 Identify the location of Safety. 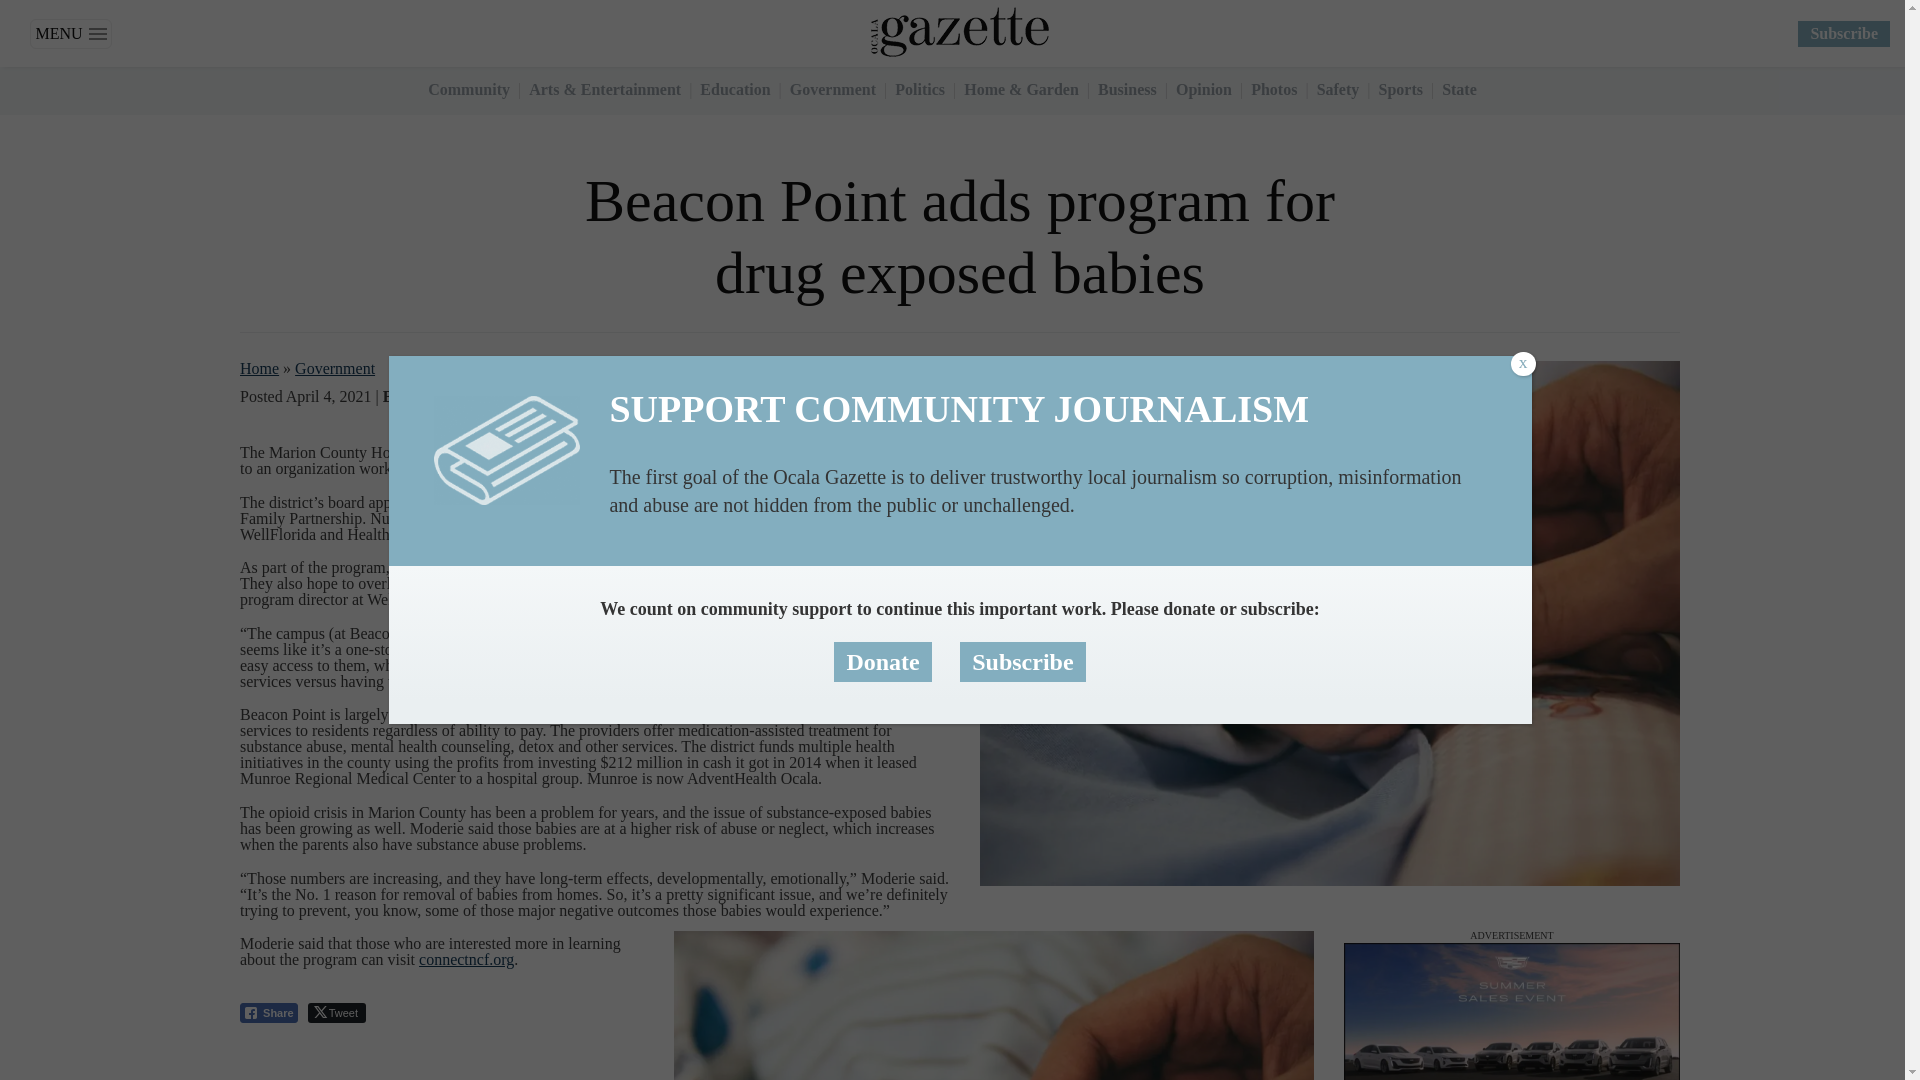
(1338, 90).